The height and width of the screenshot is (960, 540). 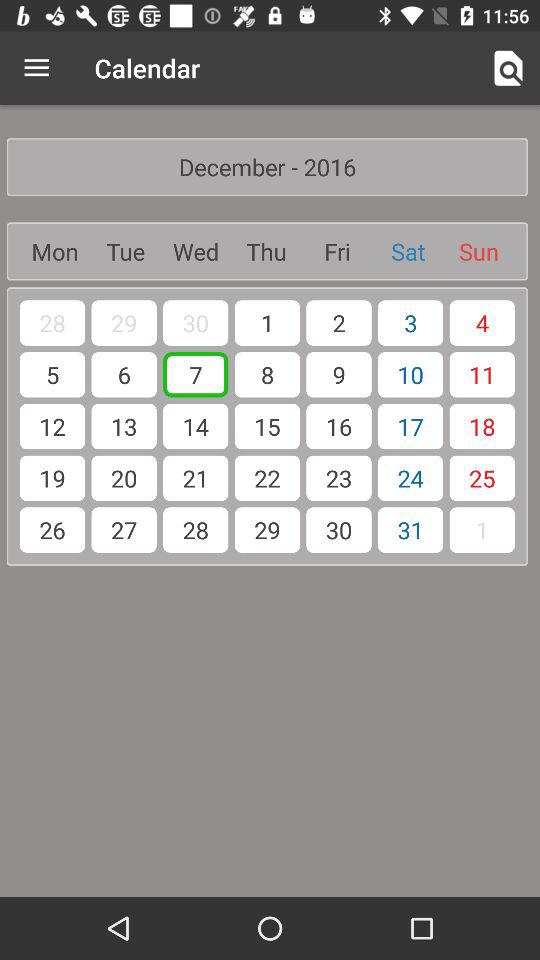 What do you see at coordinates (36, 68) in the screenshot?
I see `choose the item to the left of the calendar` at bounding box center [36, 68].